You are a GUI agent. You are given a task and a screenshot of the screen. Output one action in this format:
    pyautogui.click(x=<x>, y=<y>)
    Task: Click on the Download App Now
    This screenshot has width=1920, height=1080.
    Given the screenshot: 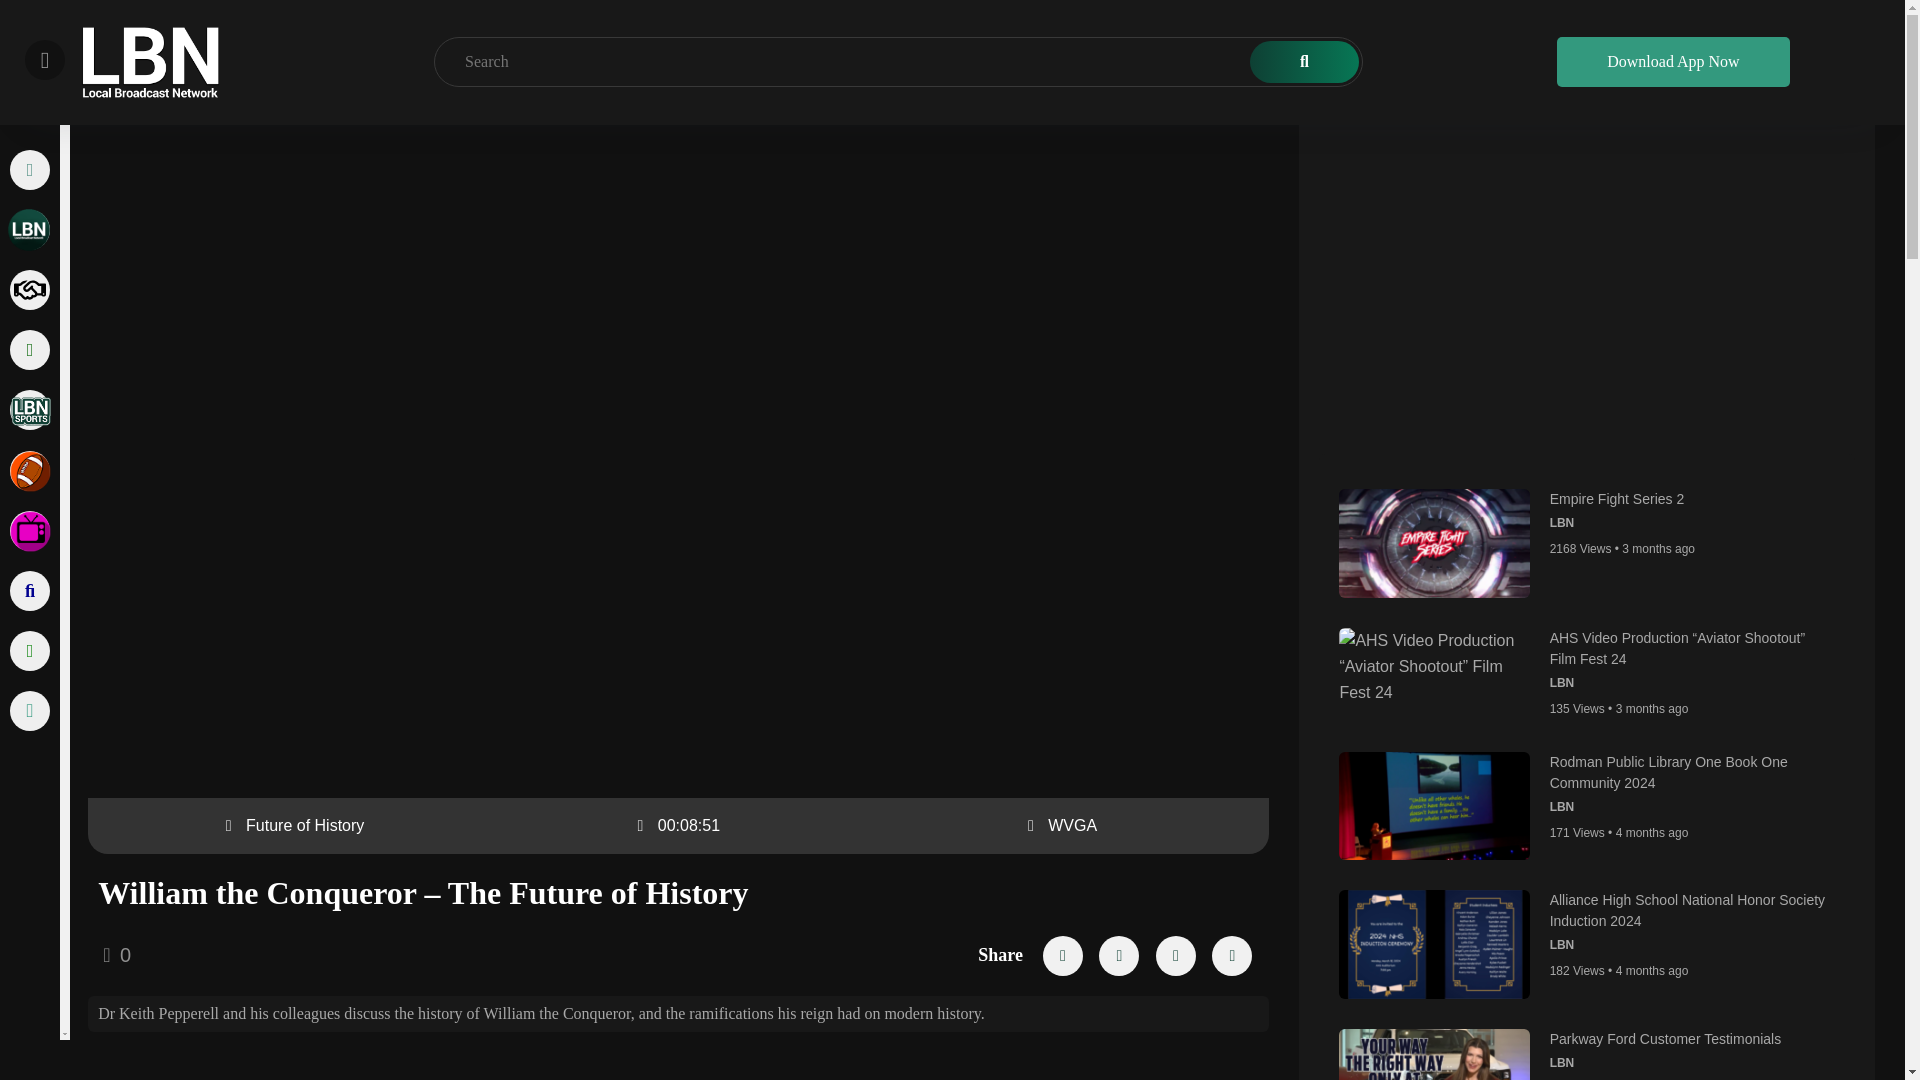 What is the action you would take?
    pyautogui.click(x=1673, y=44)
    